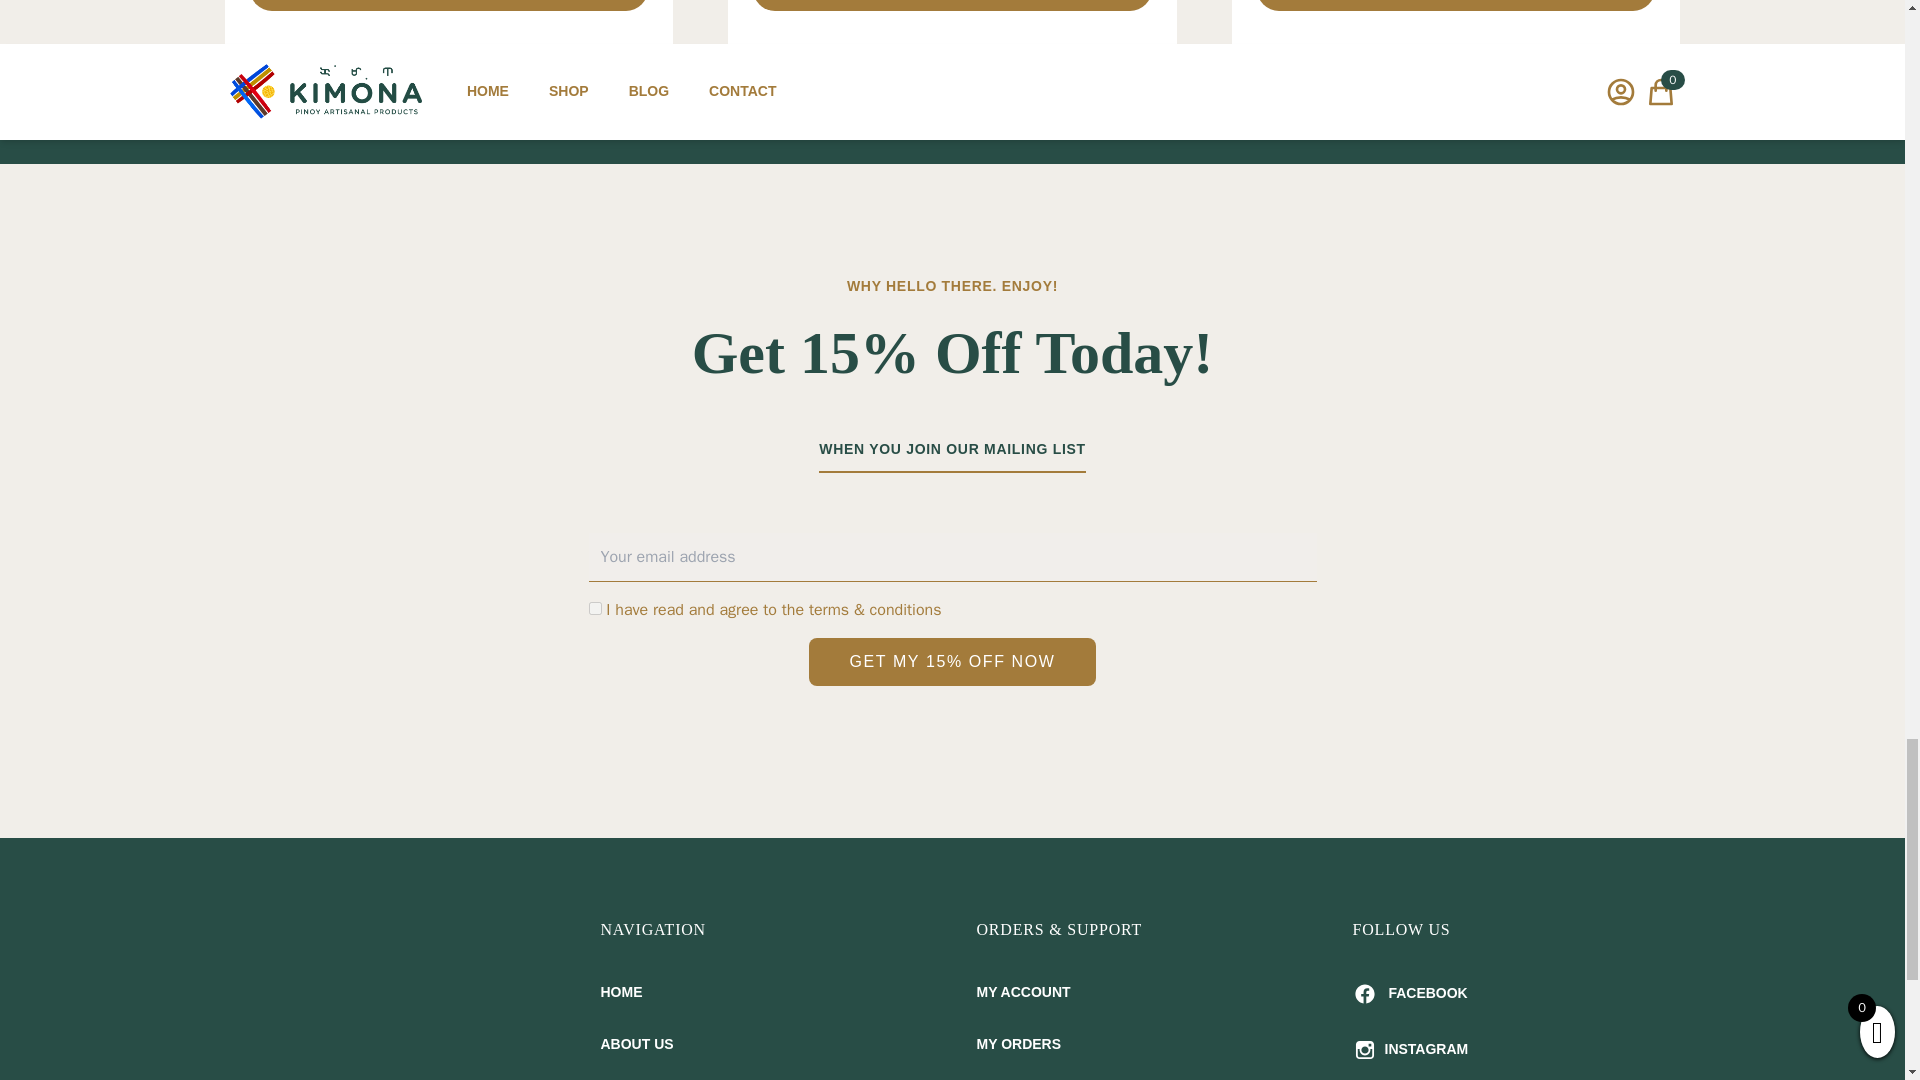 Image resolution: width=1920 pixels, height=1080 pixels. I want to click on Select options, so click(448, 5).